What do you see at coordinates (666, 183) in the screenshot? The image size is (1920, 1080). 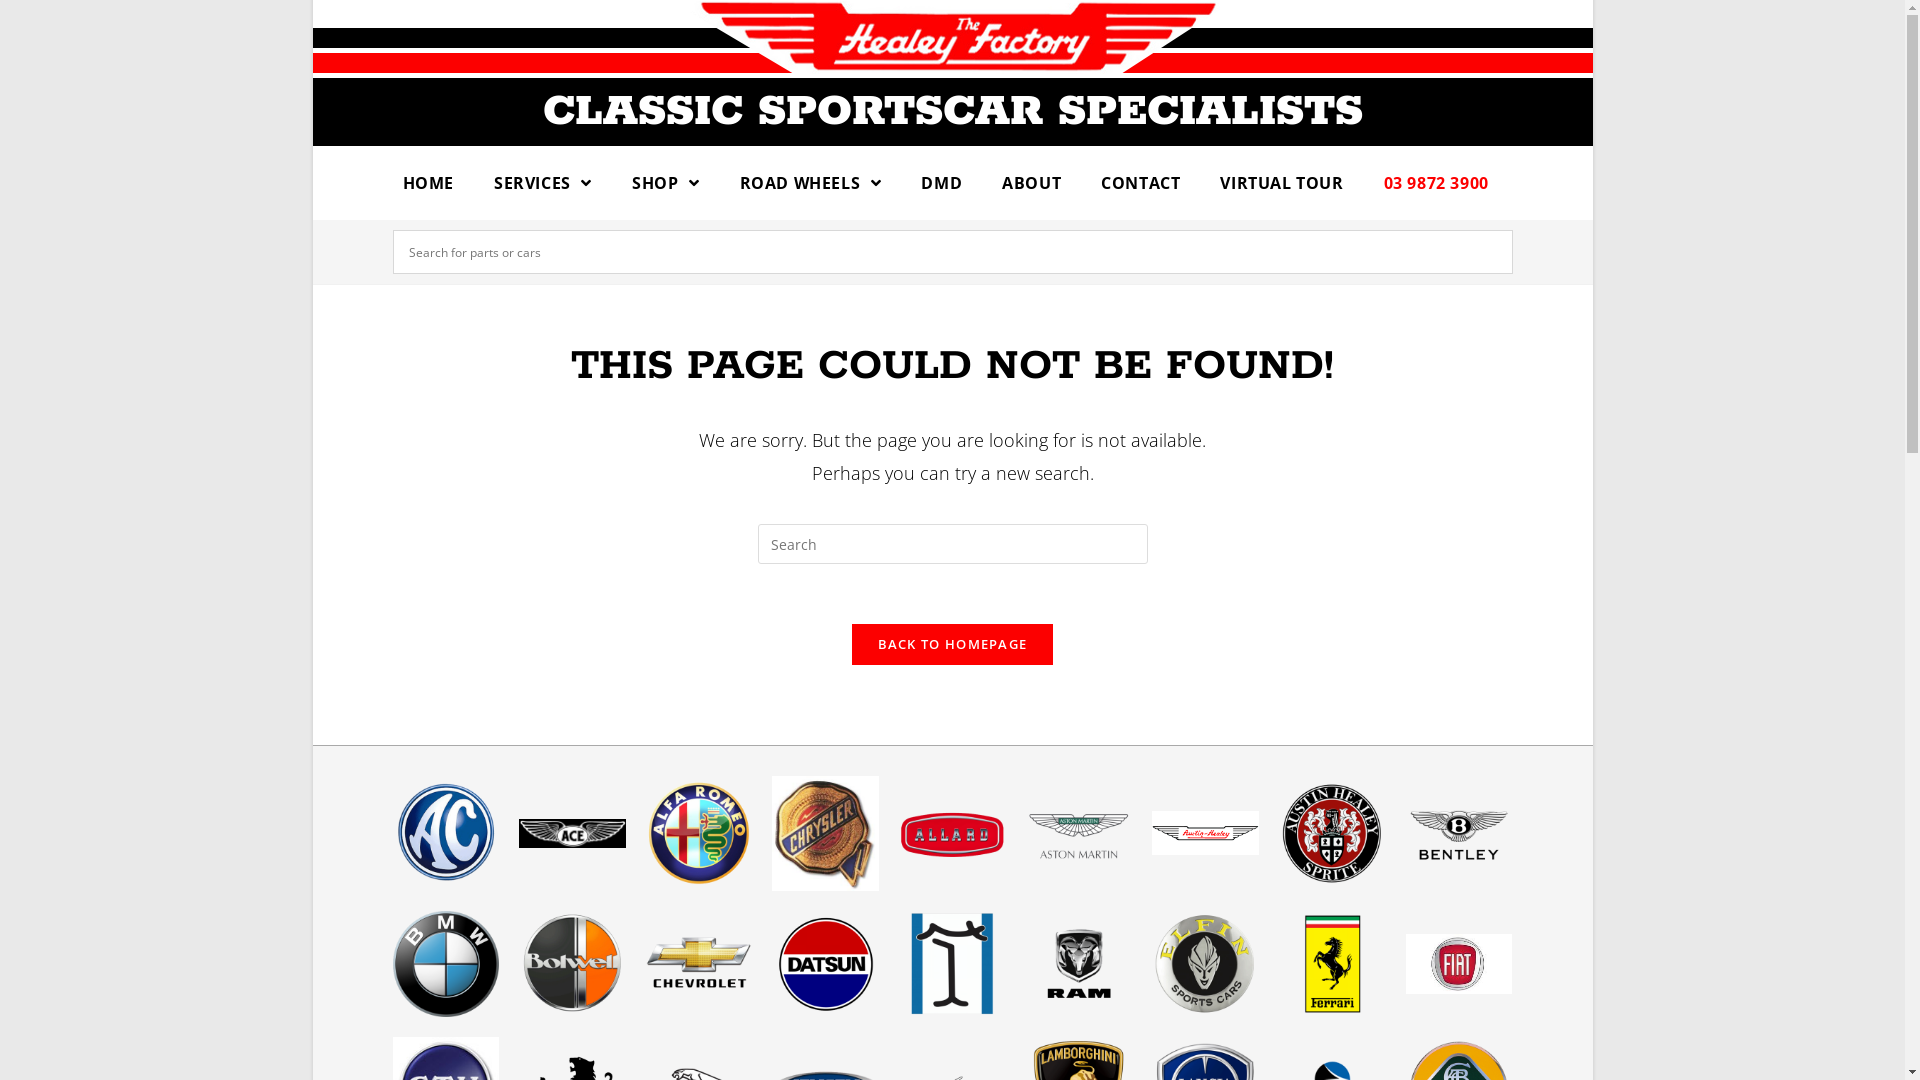 I see `SHOP` at bounding box center [666, 183].